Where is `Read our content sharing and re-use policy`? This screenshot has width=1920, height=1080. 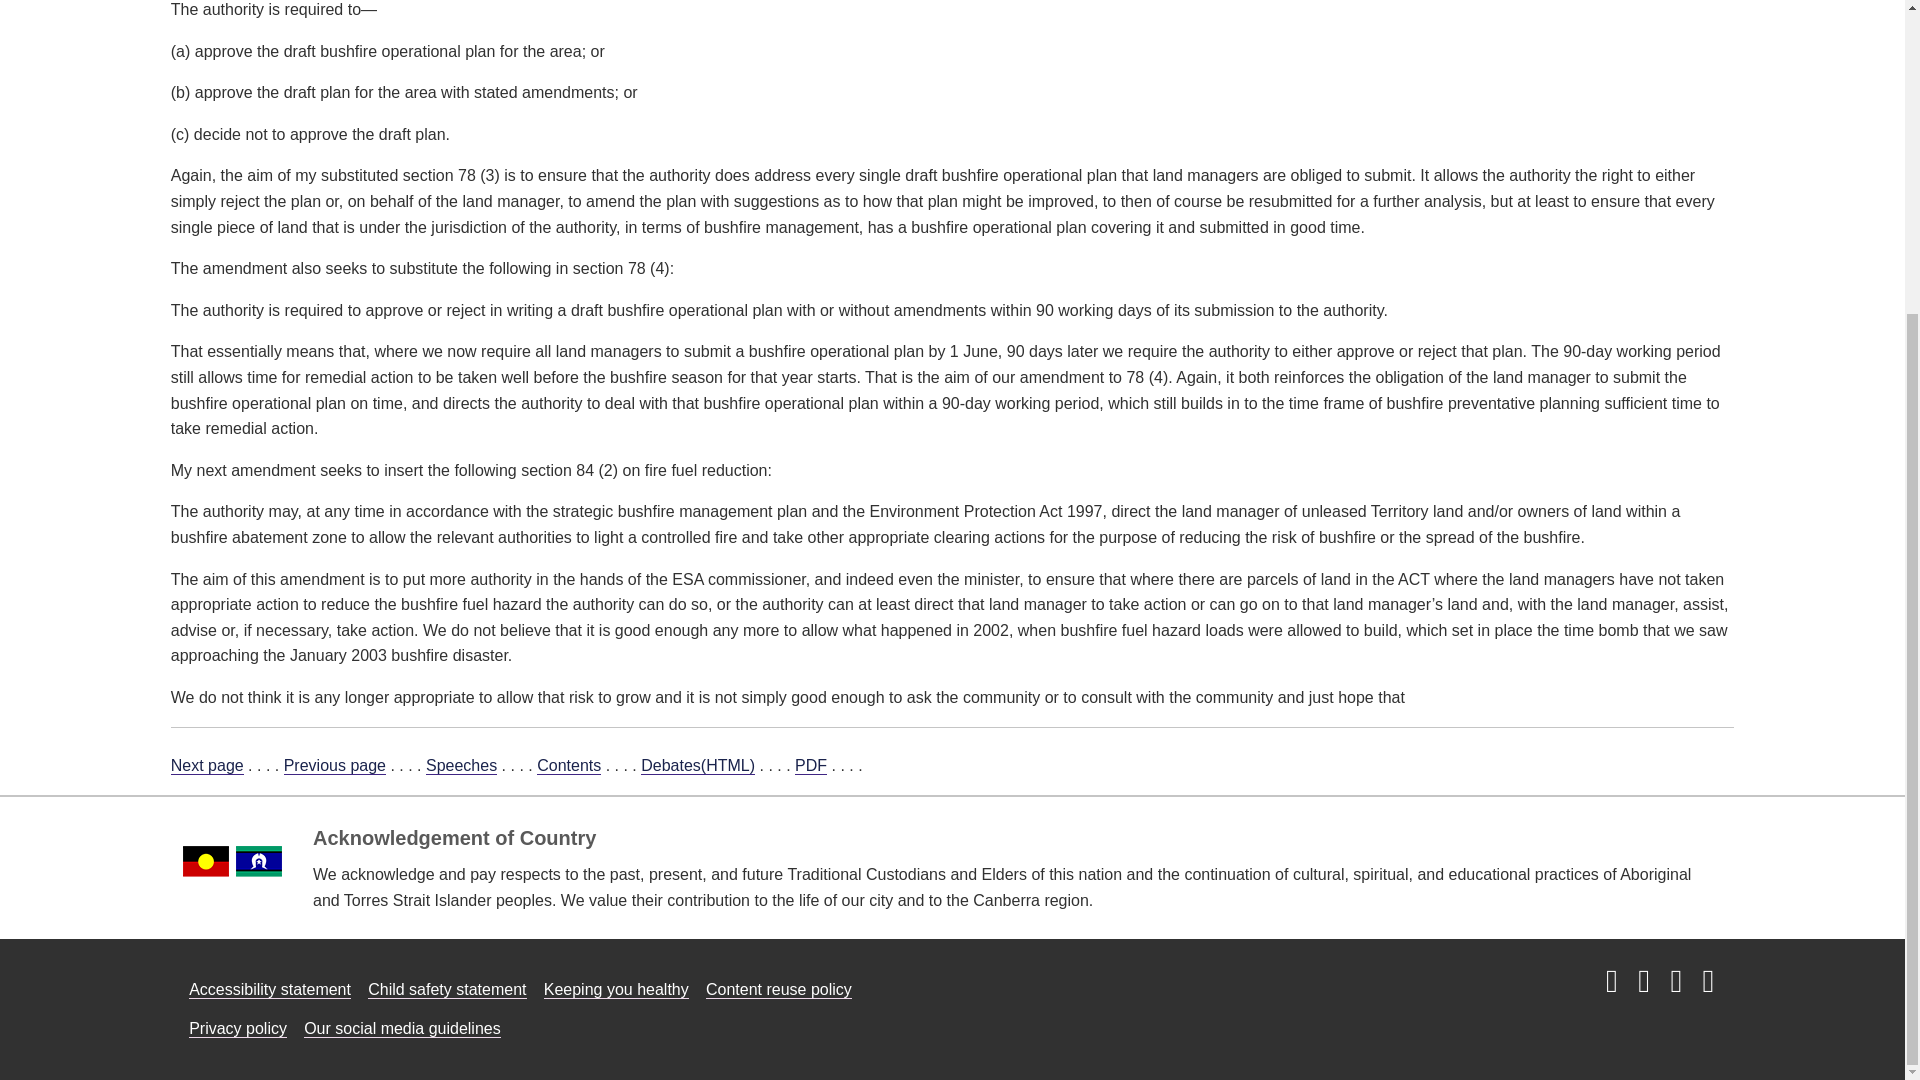
Read our content sharing and re-use policy is located at coordinates (779, 990).